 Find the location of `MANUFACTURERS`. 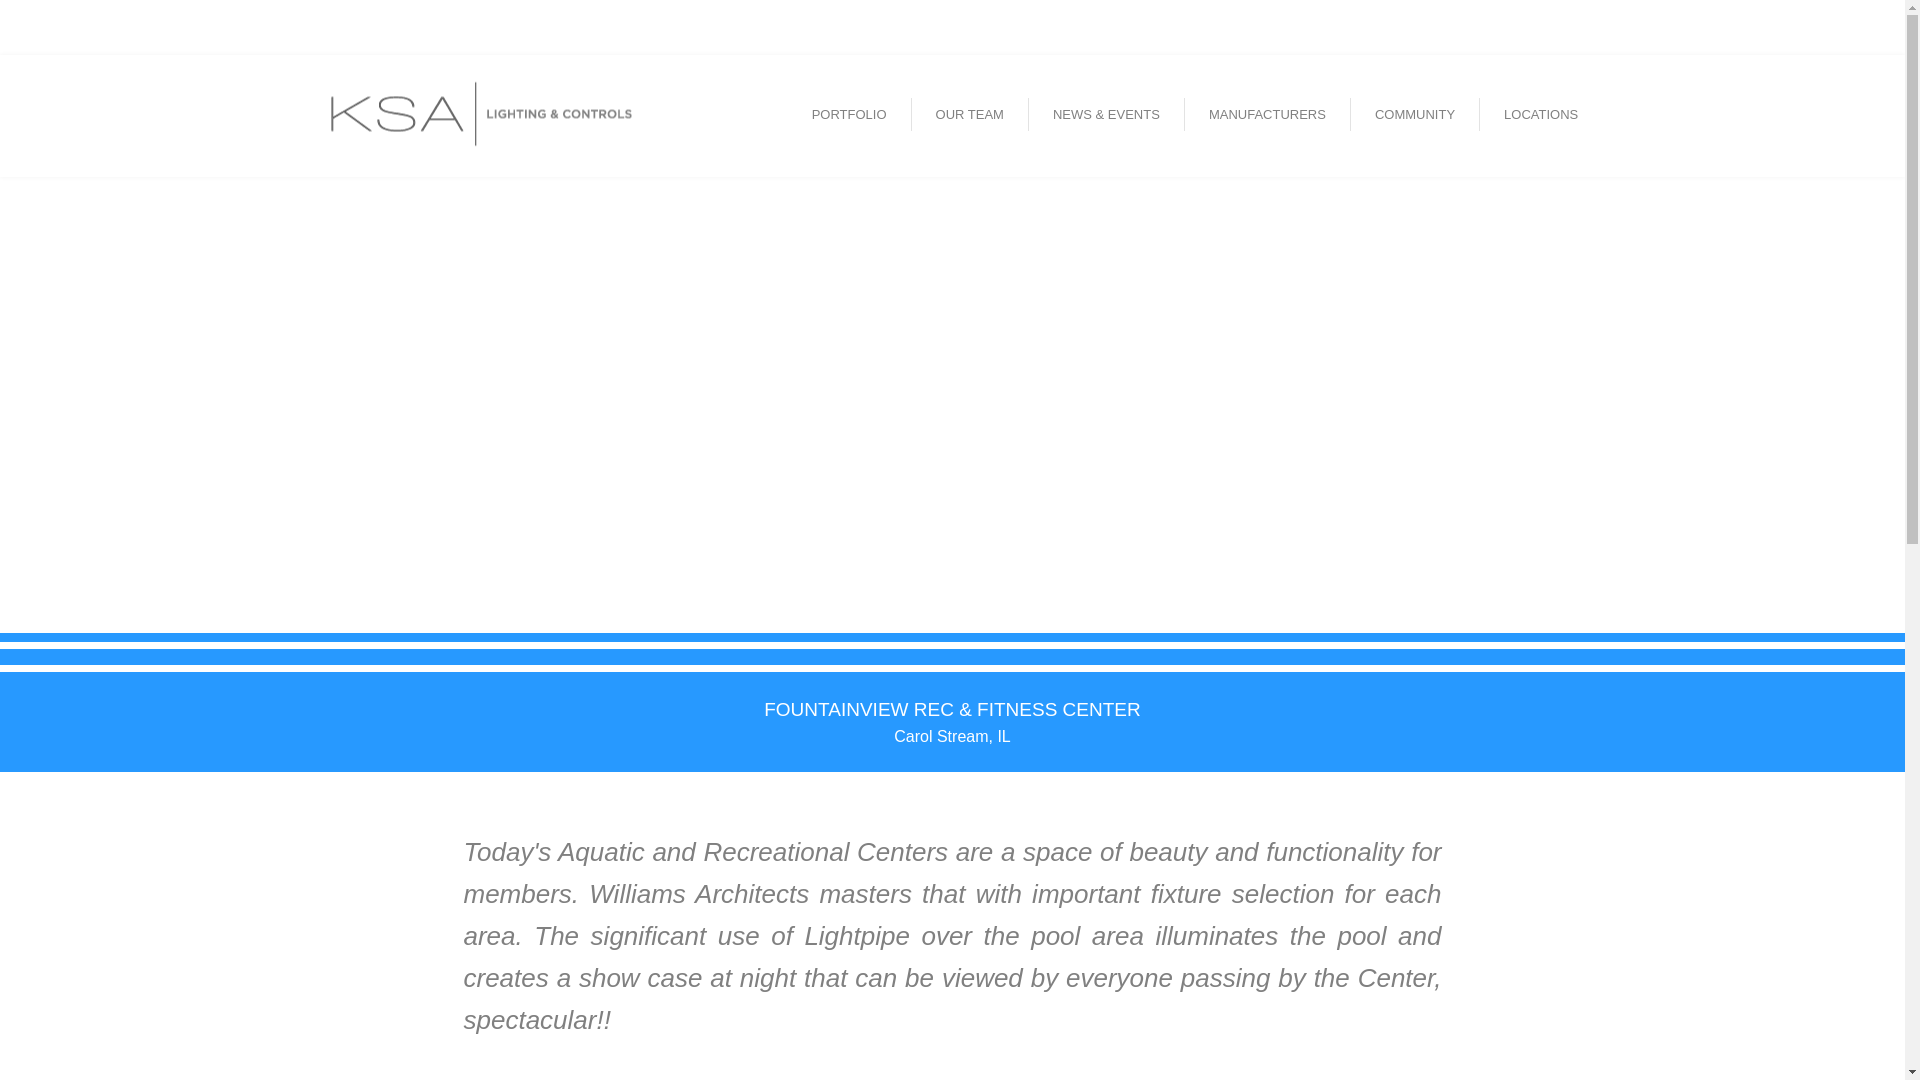

MANUFACTURERS is located at coordinates (1268, 114).